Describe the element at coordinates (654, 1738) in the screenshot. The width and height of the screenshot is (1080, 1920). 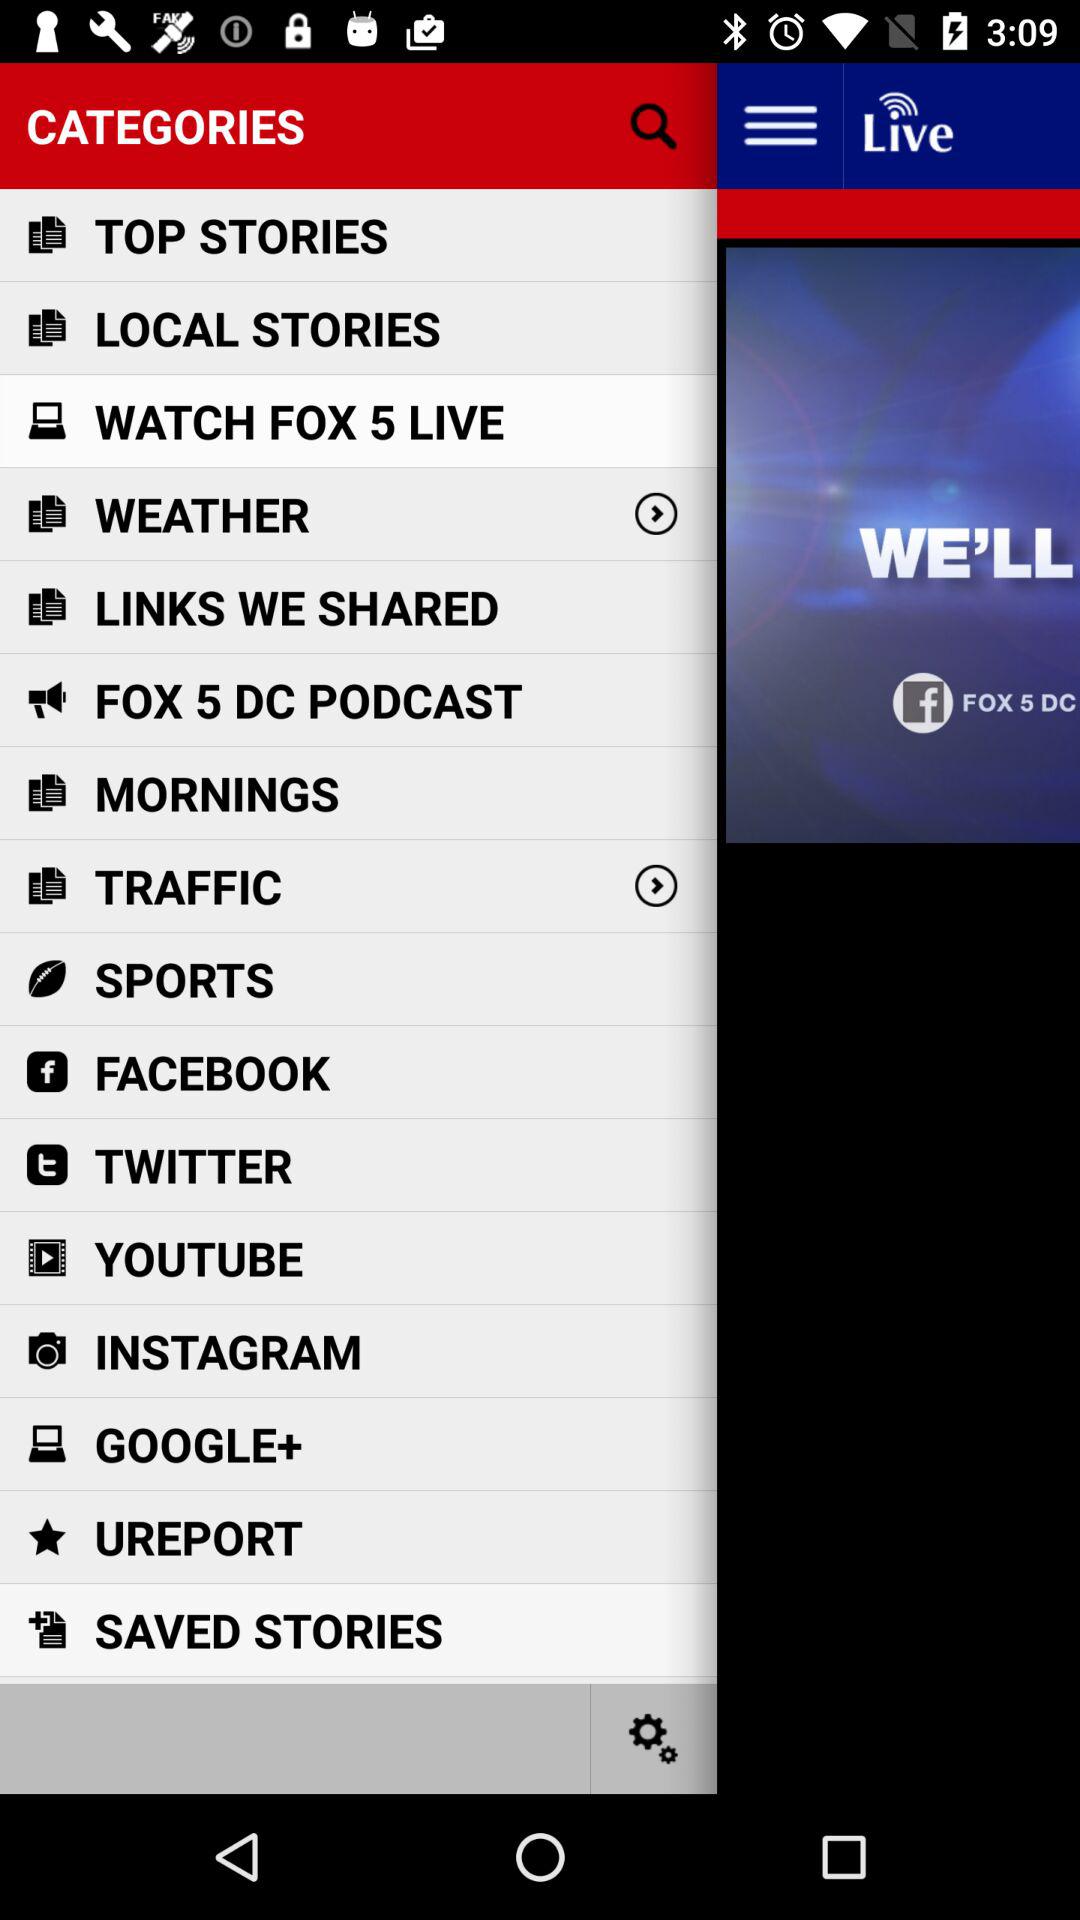
I see `change settings` at that location.